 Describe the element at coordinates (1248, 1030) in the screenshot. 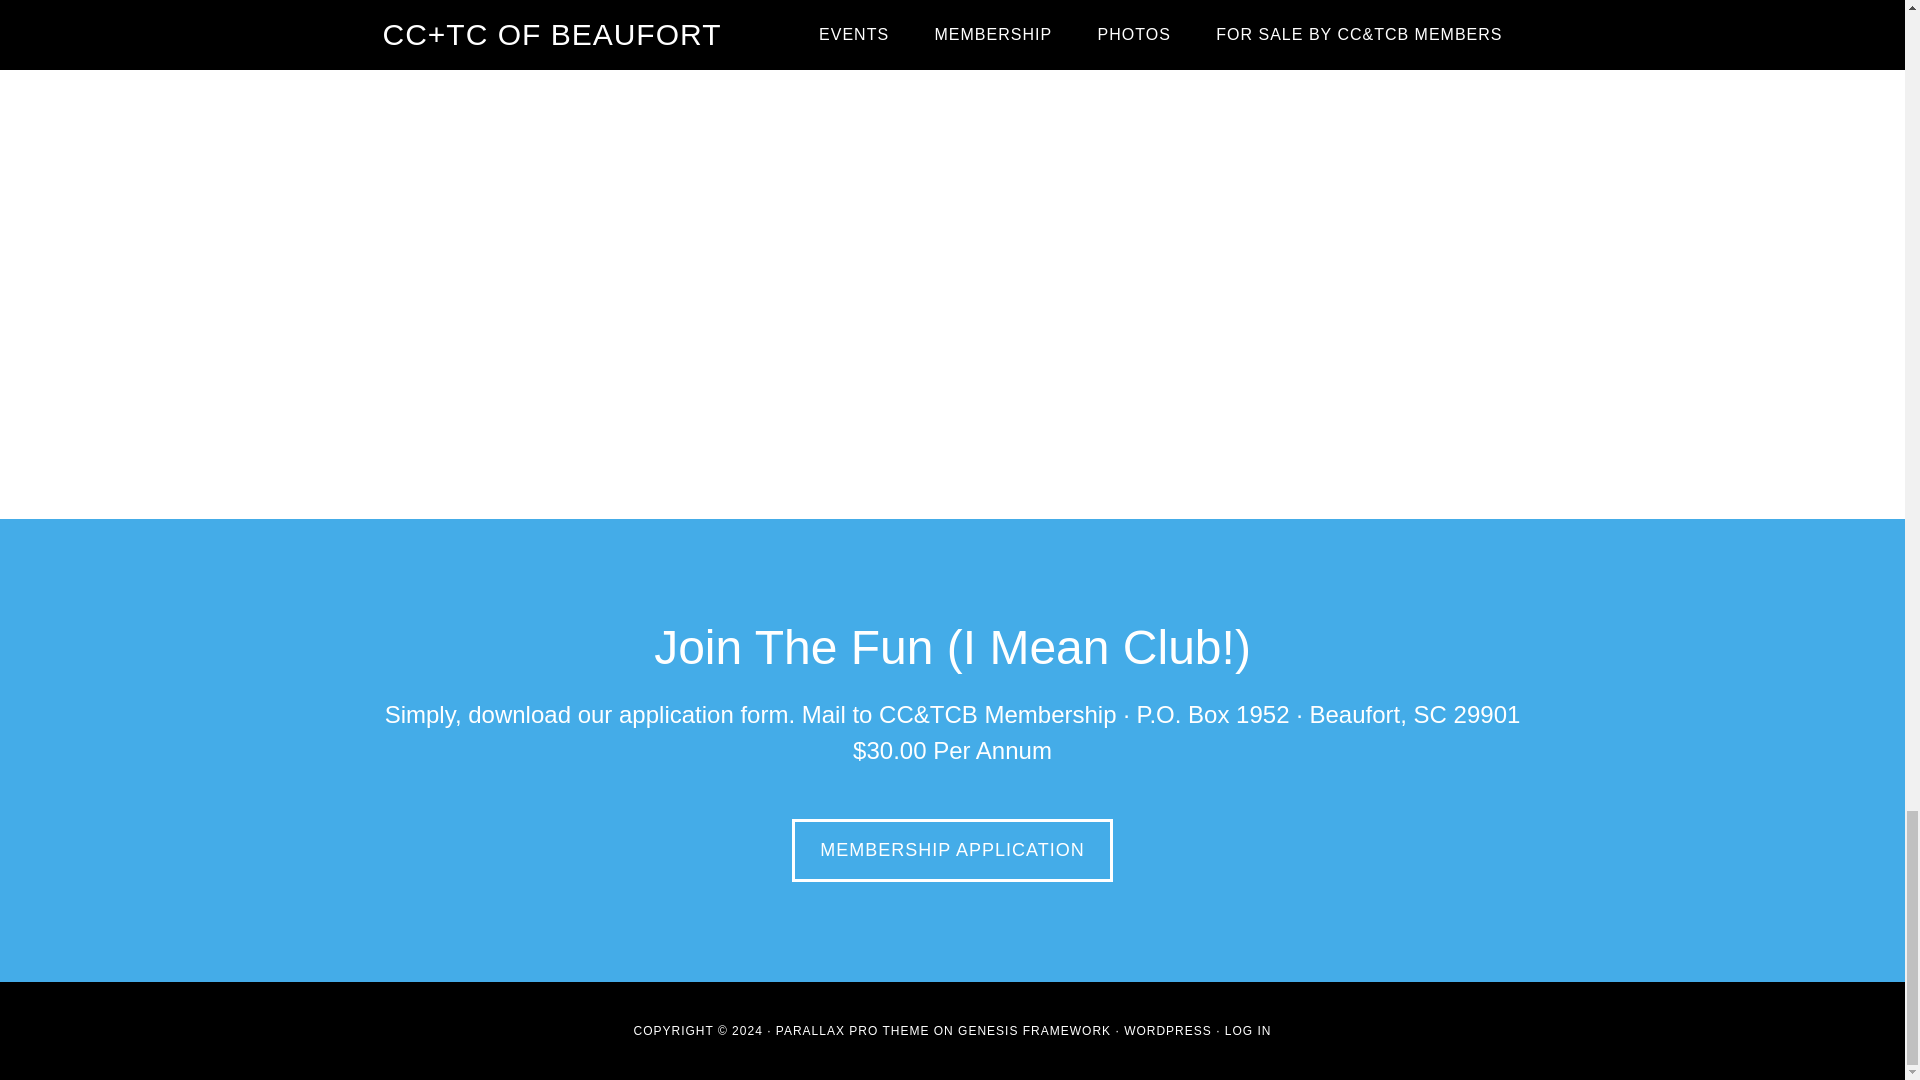

I see `LOG IN` at that location.